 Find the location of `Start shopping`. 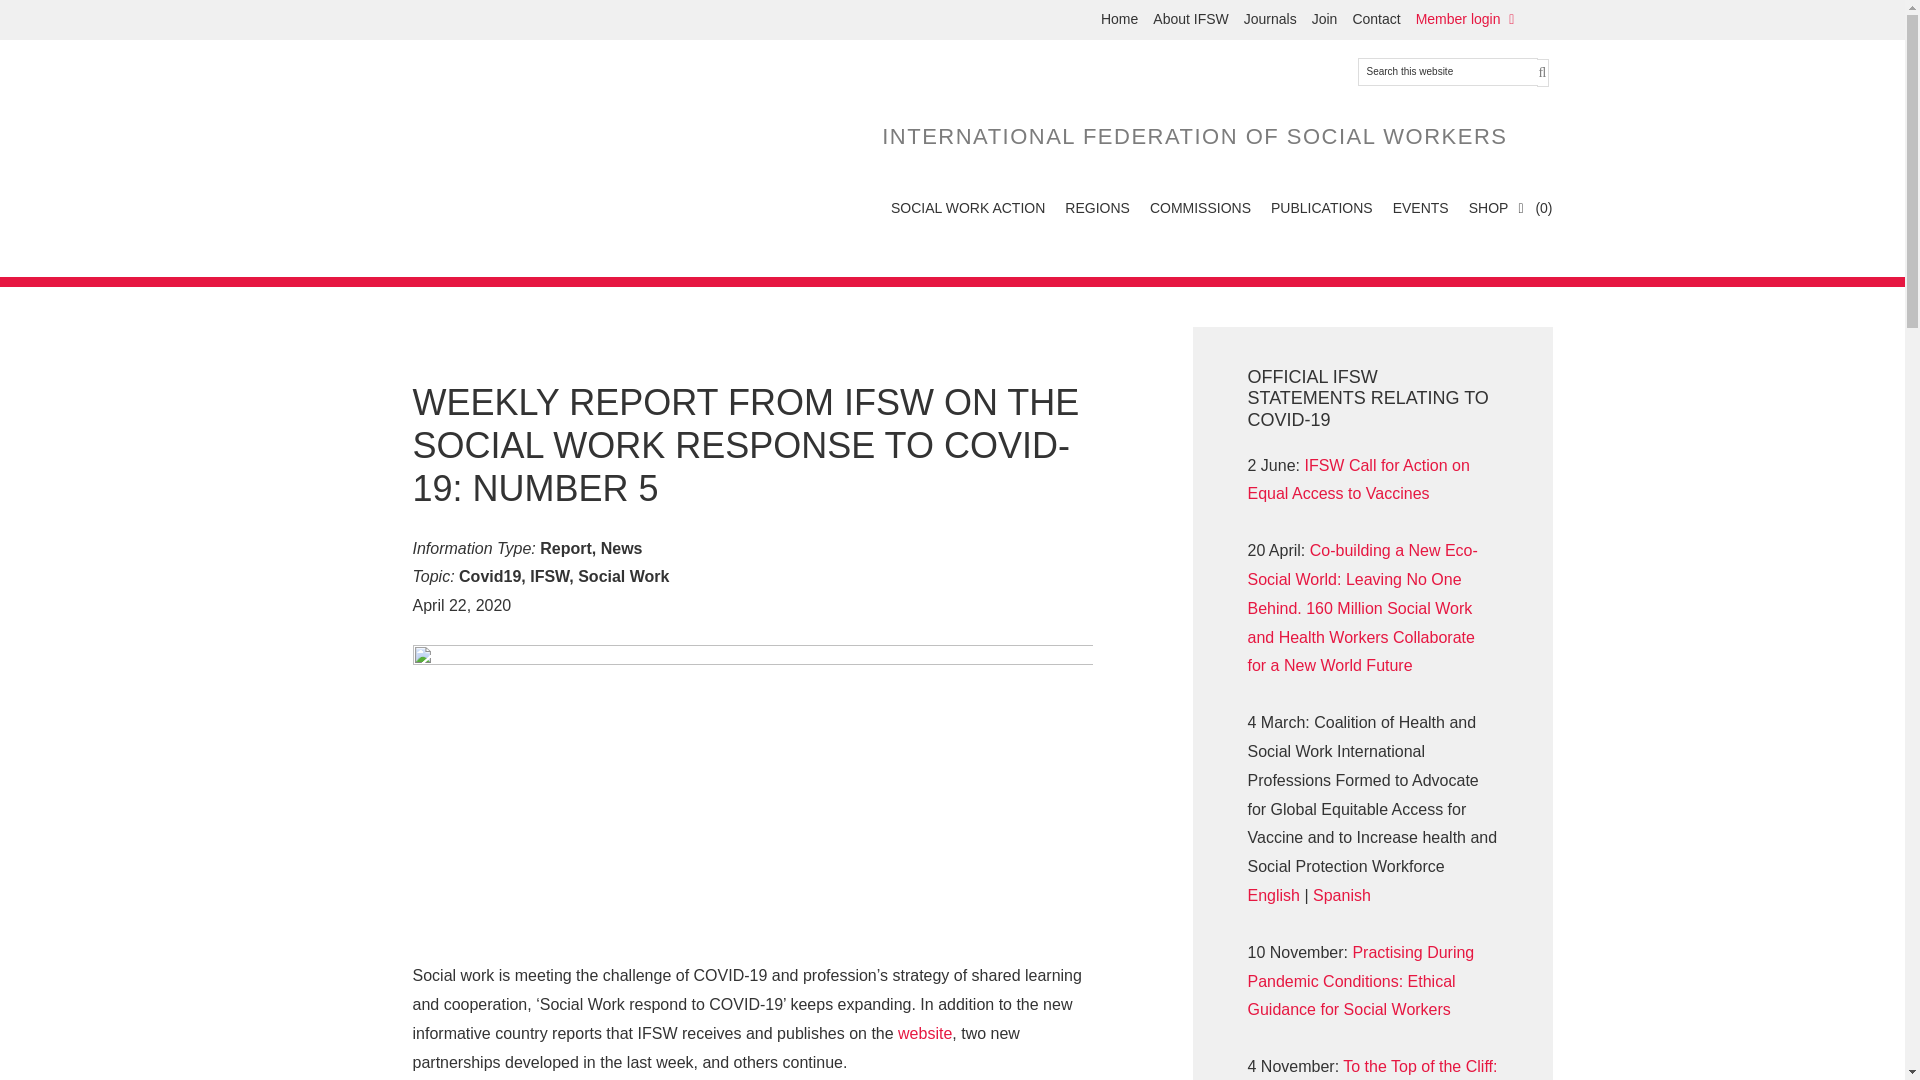

Start shopping is located at coordinates (1534, 208).